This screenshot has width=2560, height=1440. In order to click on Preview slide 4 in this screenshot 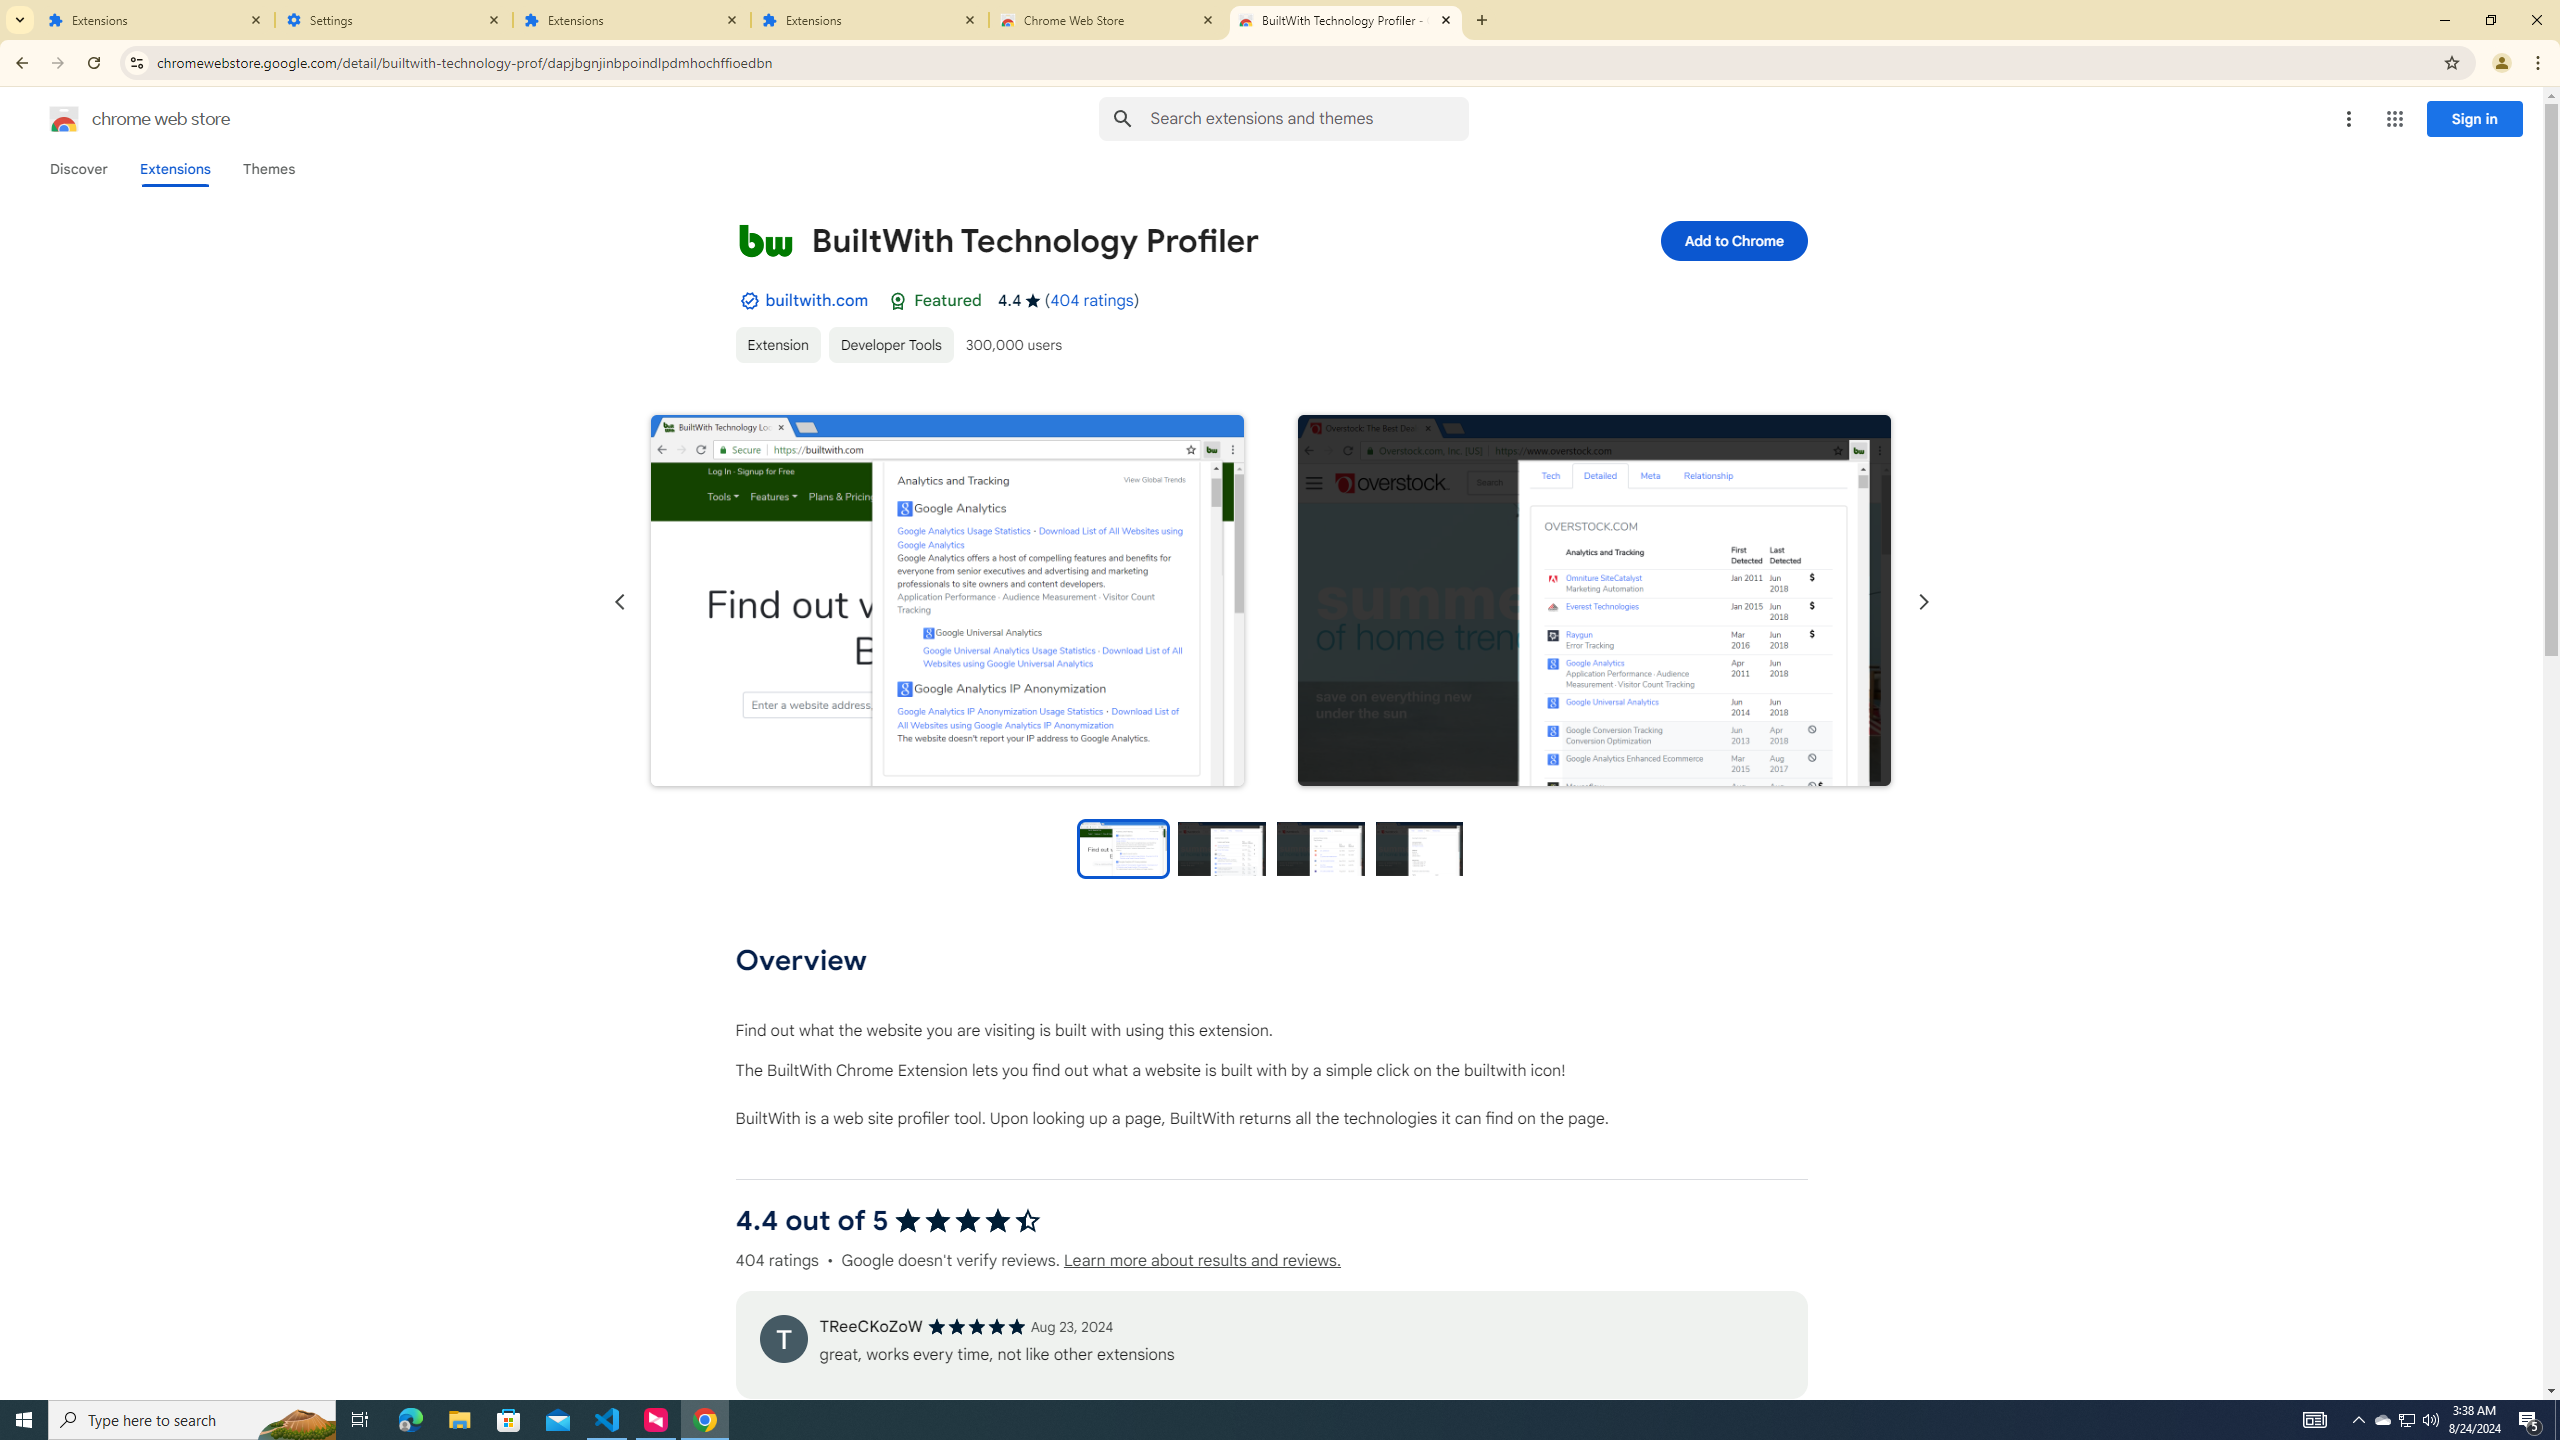, I will do `click(1420, 848)`.